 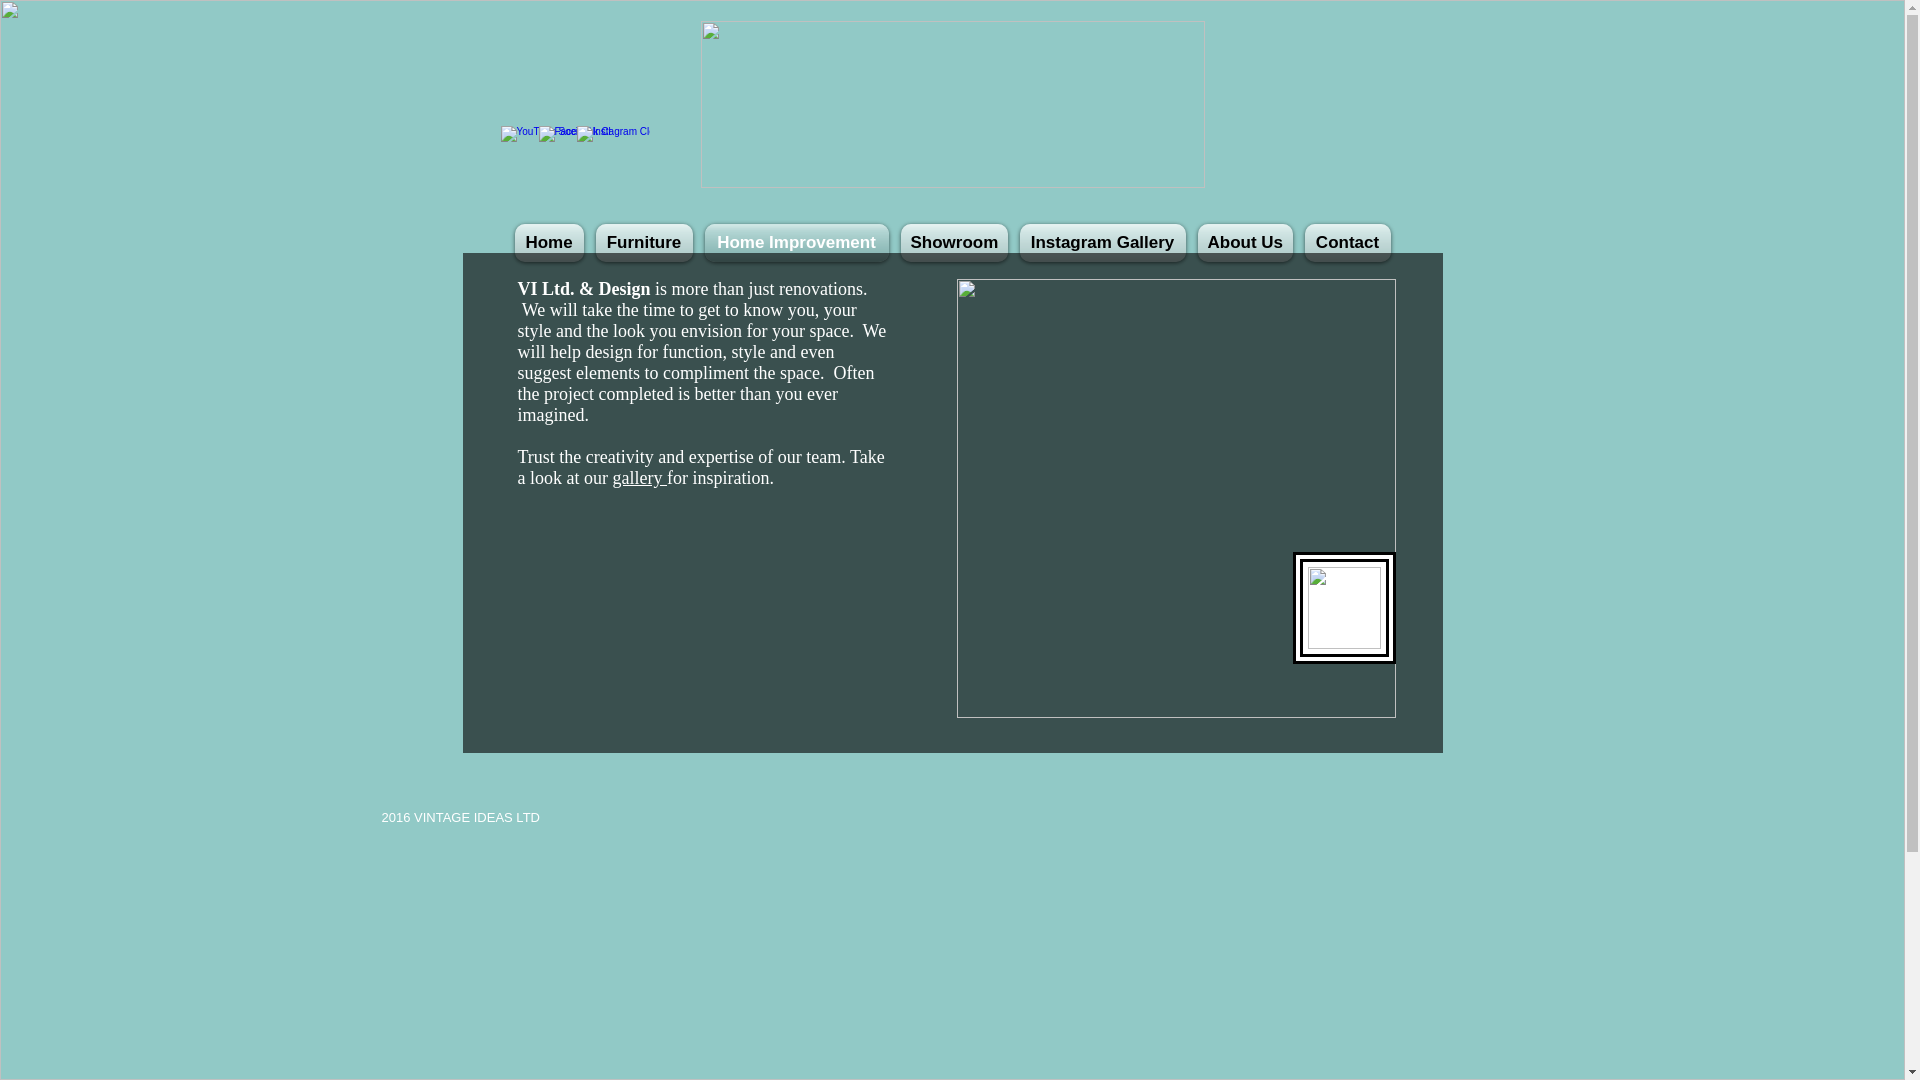 What do you see at coordinates (548, 242) in the screenshot?
I see `Home` at bounding box center [548, 242].